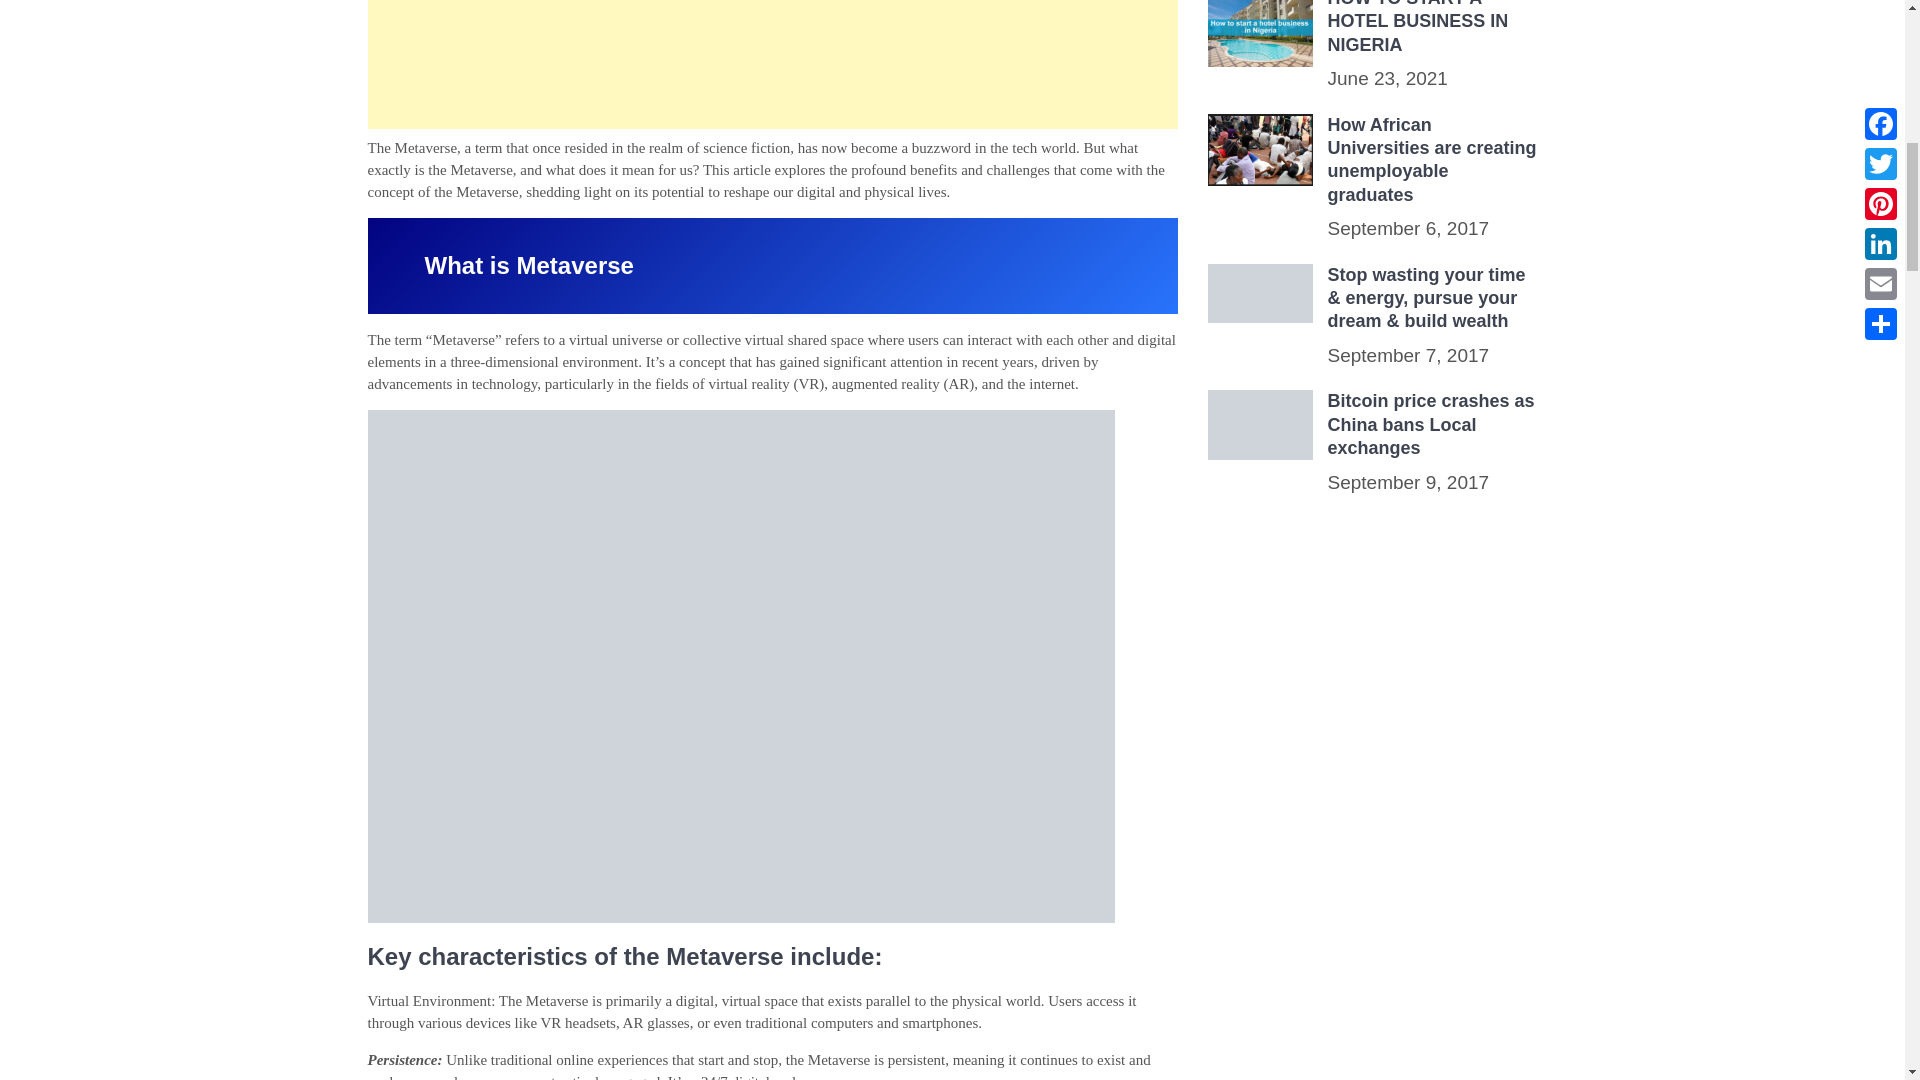  Describe the element at coordinates (773, 64) in the screenshot. I see `Advertisement` at that location.